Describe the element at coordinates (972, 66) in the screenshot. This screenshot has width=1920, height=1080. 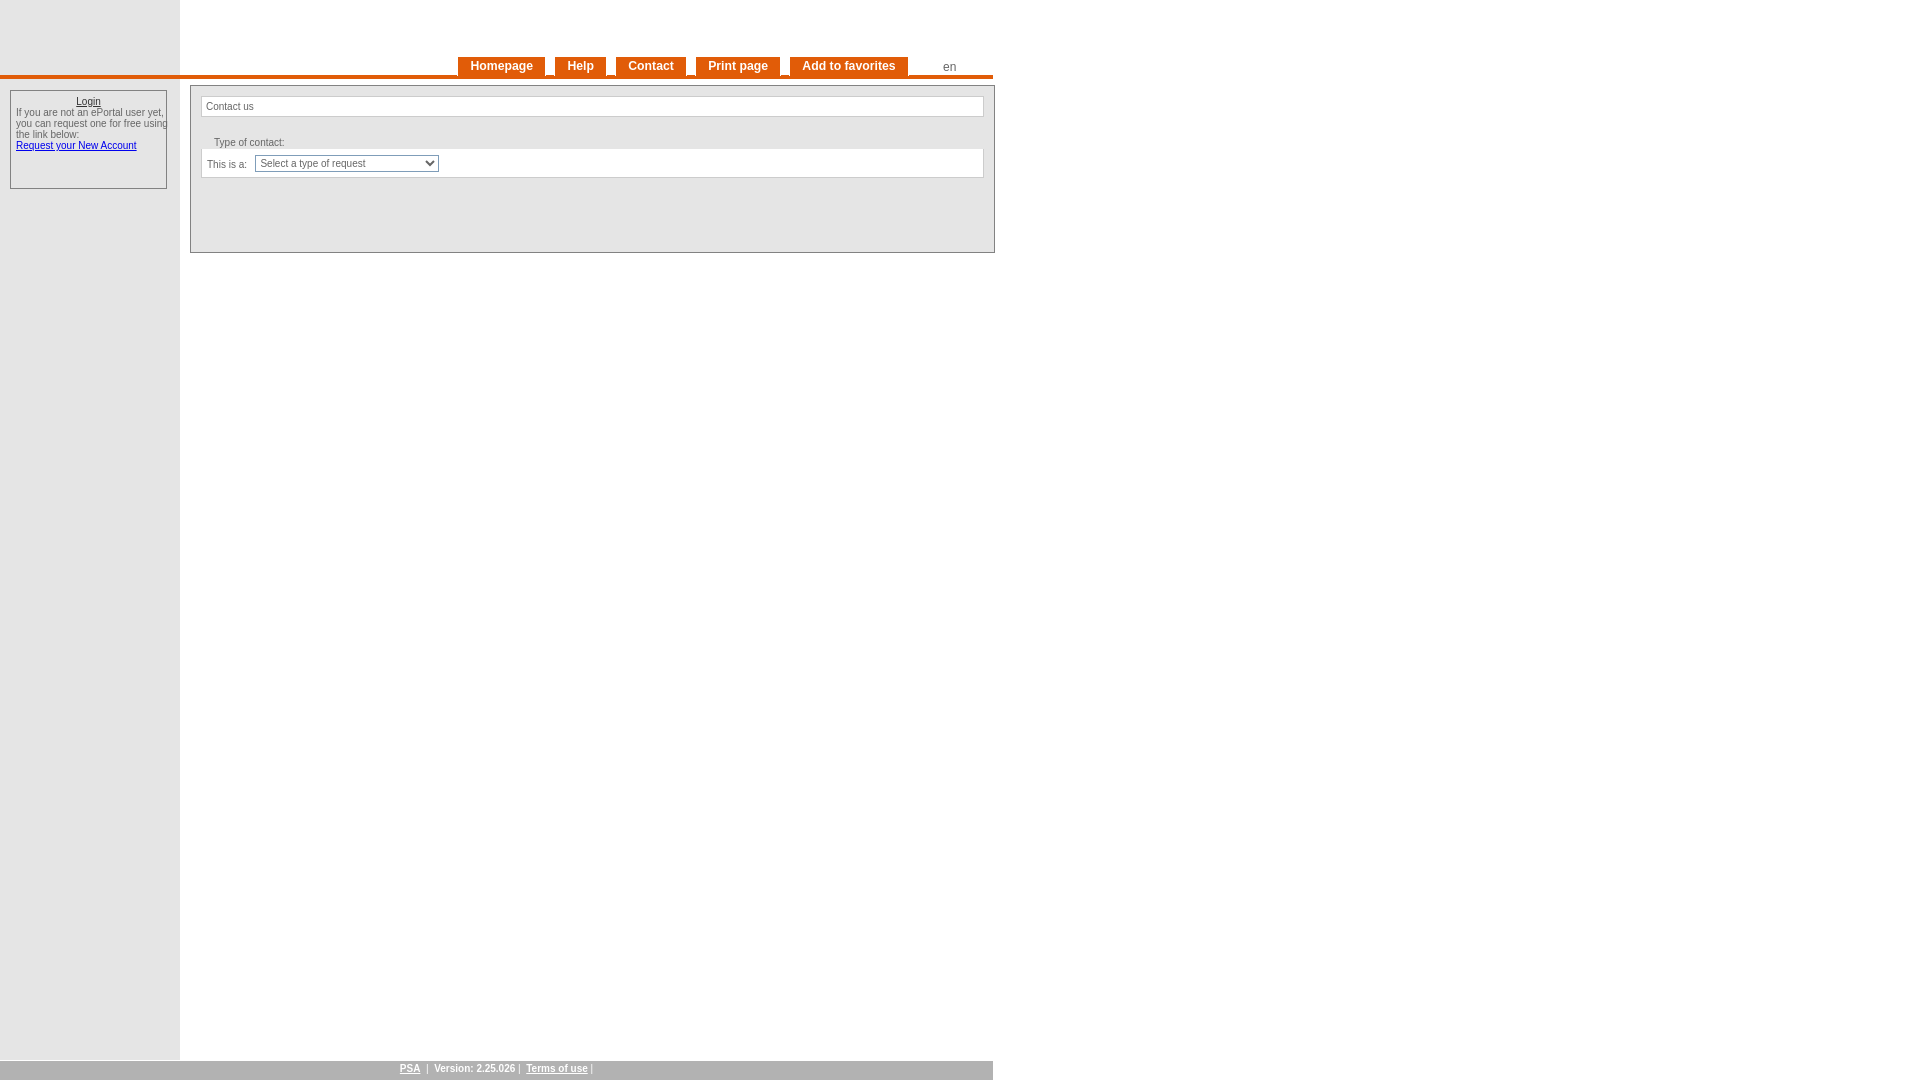
I see `select` at that location.